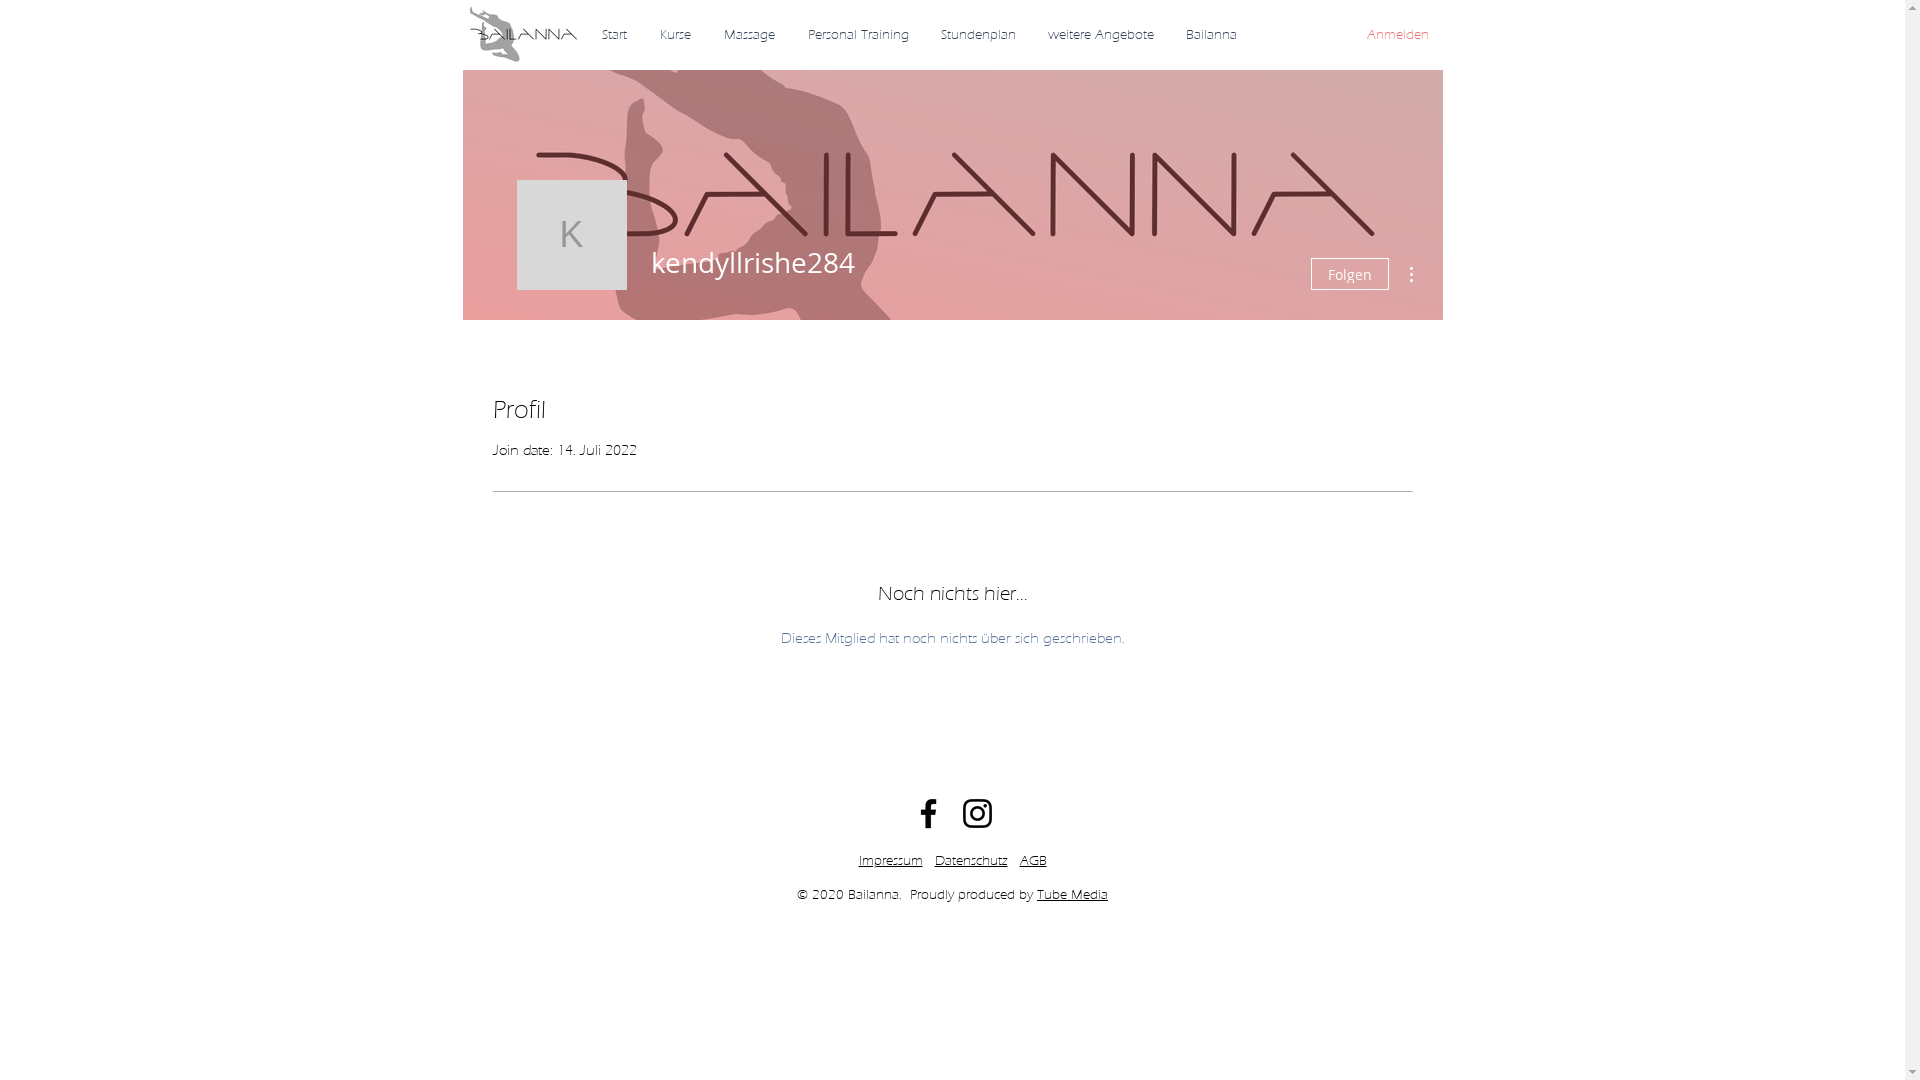  What do you see at coordinates (978, 34) in the screenshot?
I see `Stundenplan` at bounding box center [978, 34].